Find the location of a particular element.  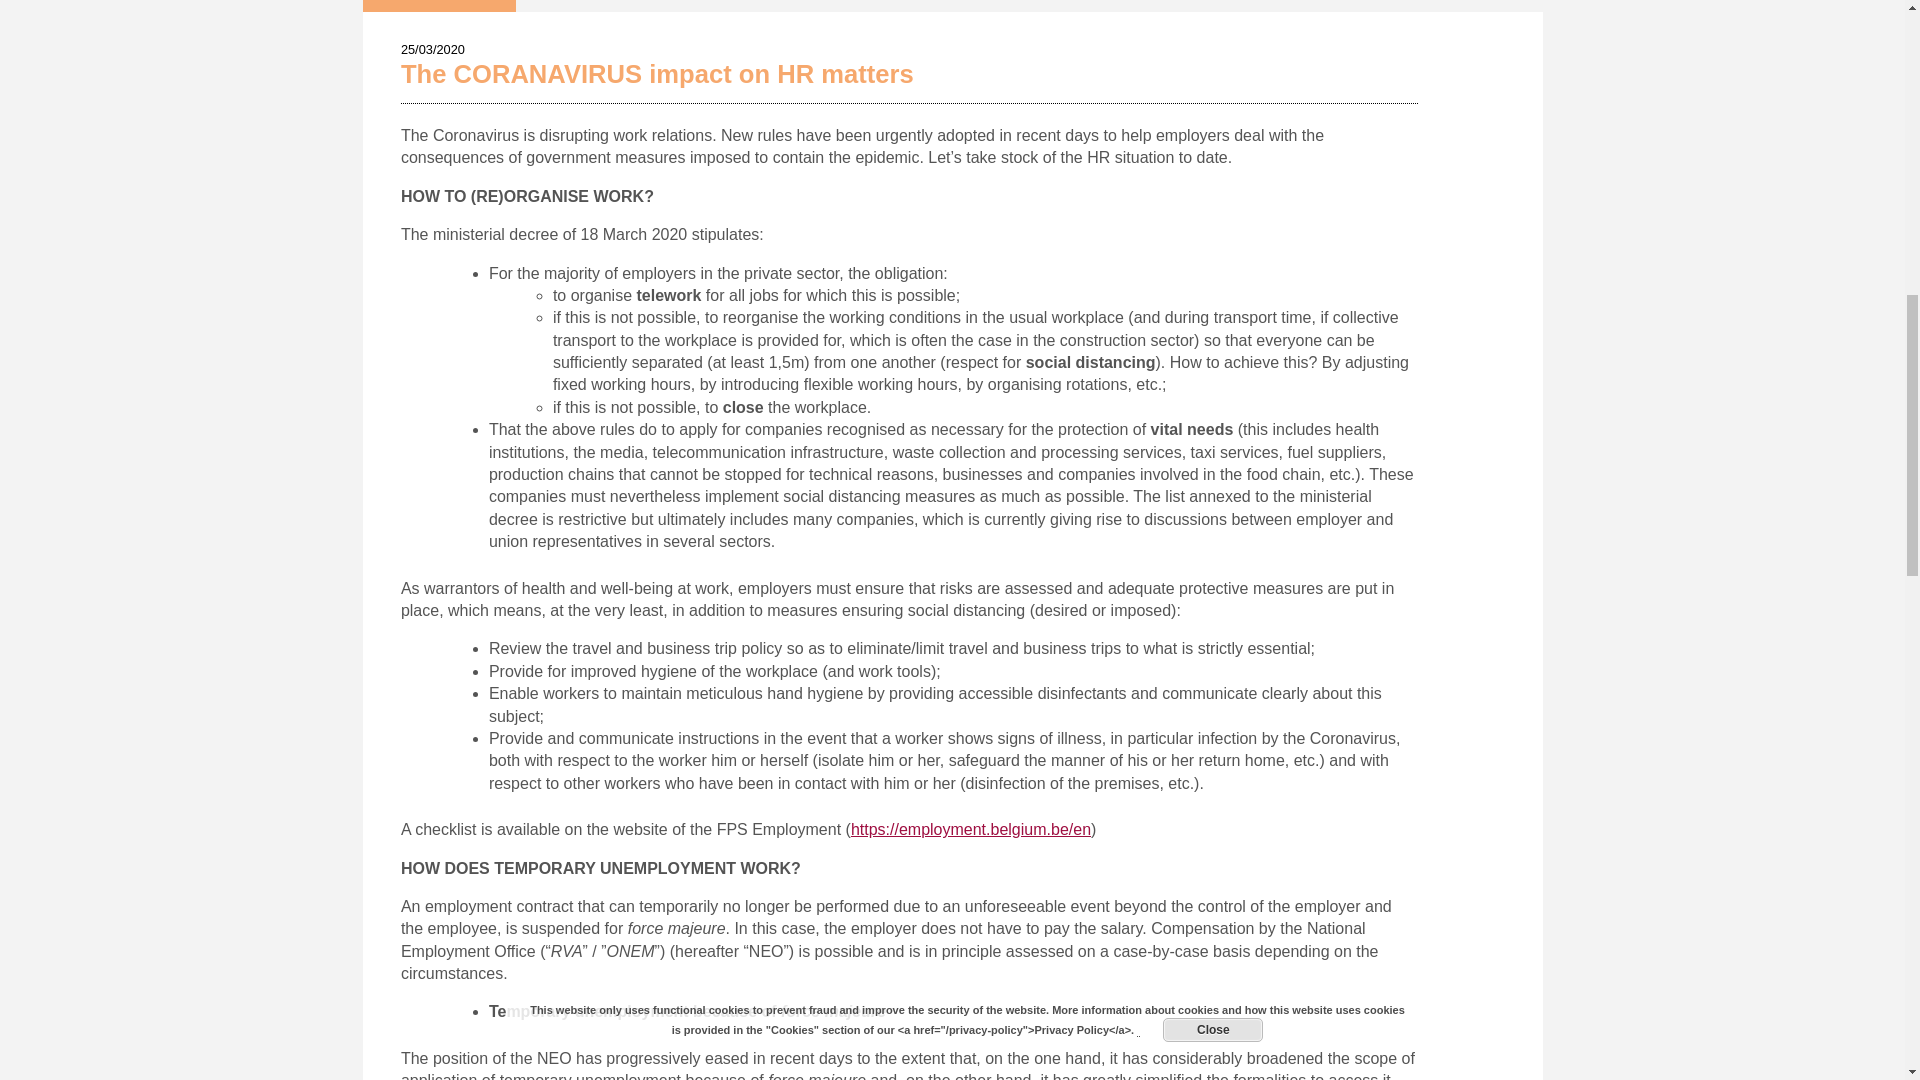

The CORANAVIRUS impact on HR matters is located at coordinates (657, 74).